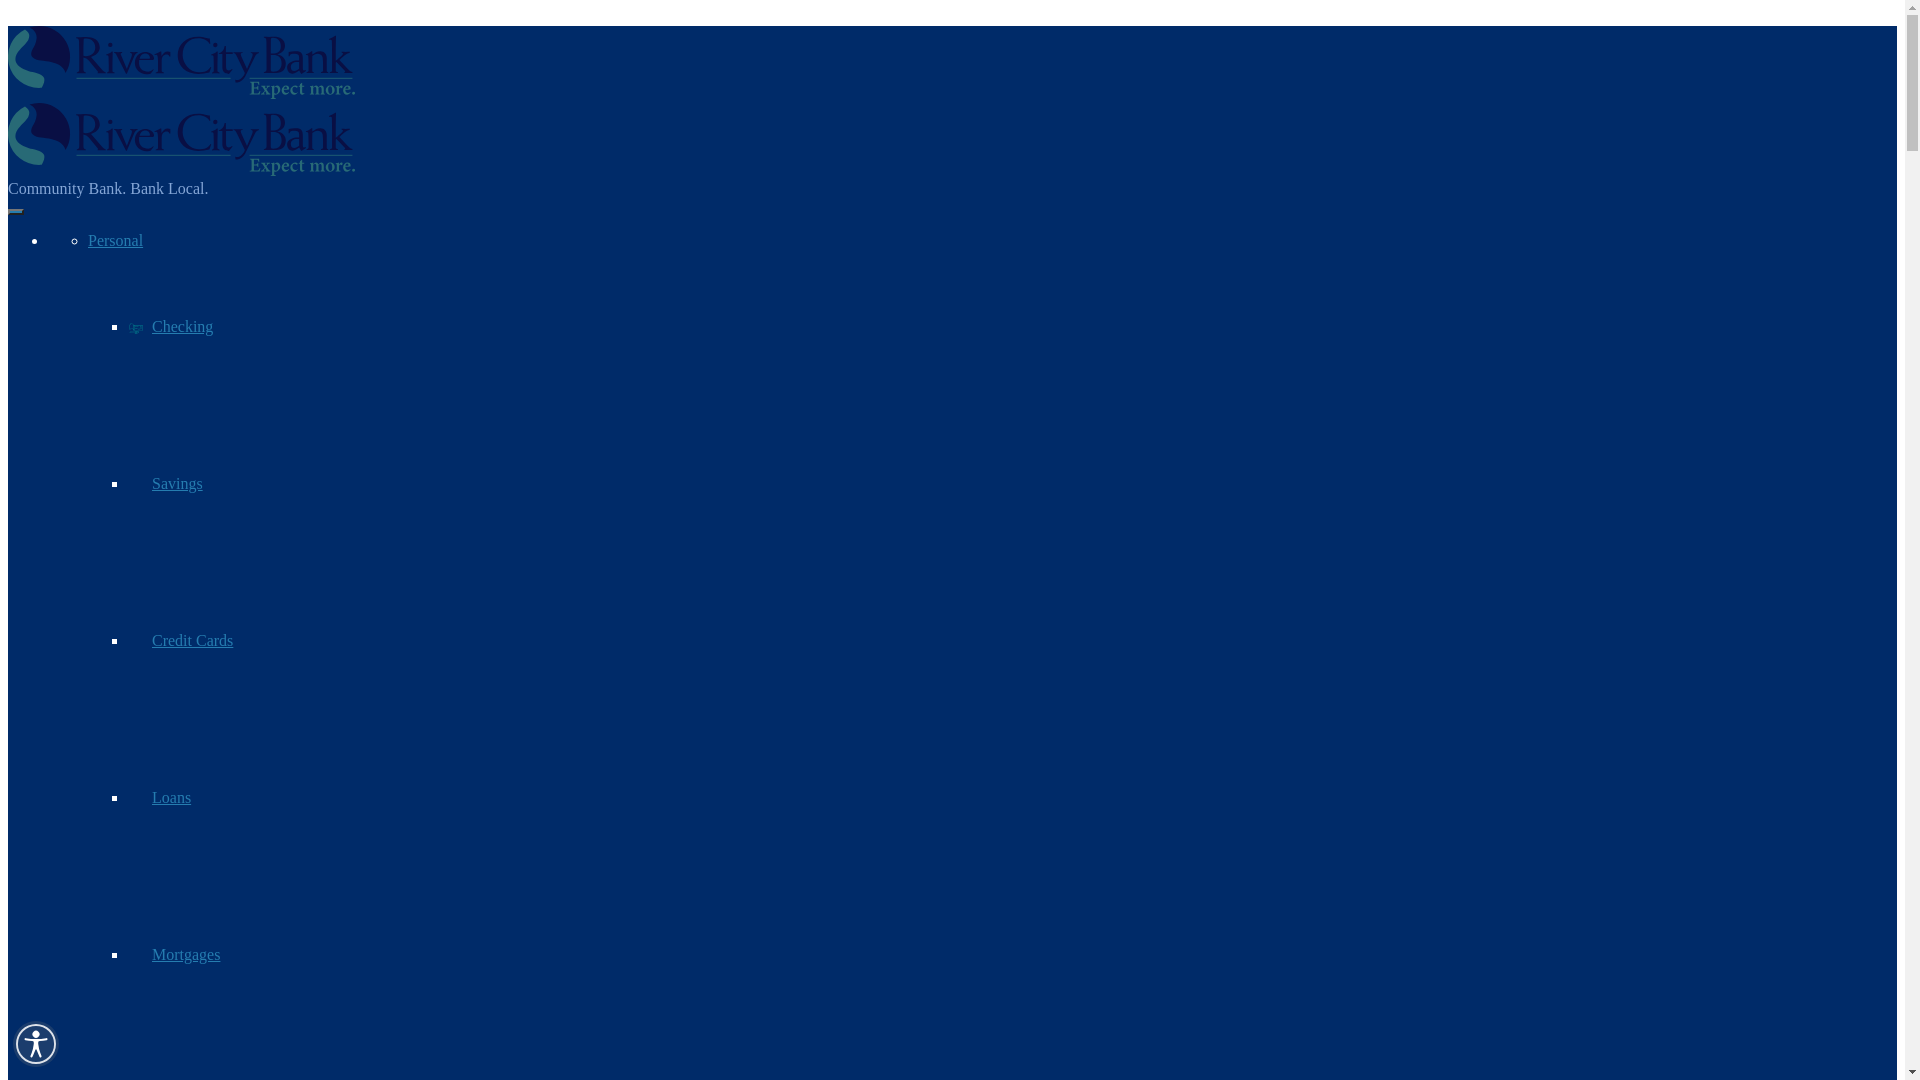 The width and height of the screenshot is (1920, 1080). What do you see at coordinates (160, 798) in the screenshot?
I see `Loans` at bounding box center [160, 798].